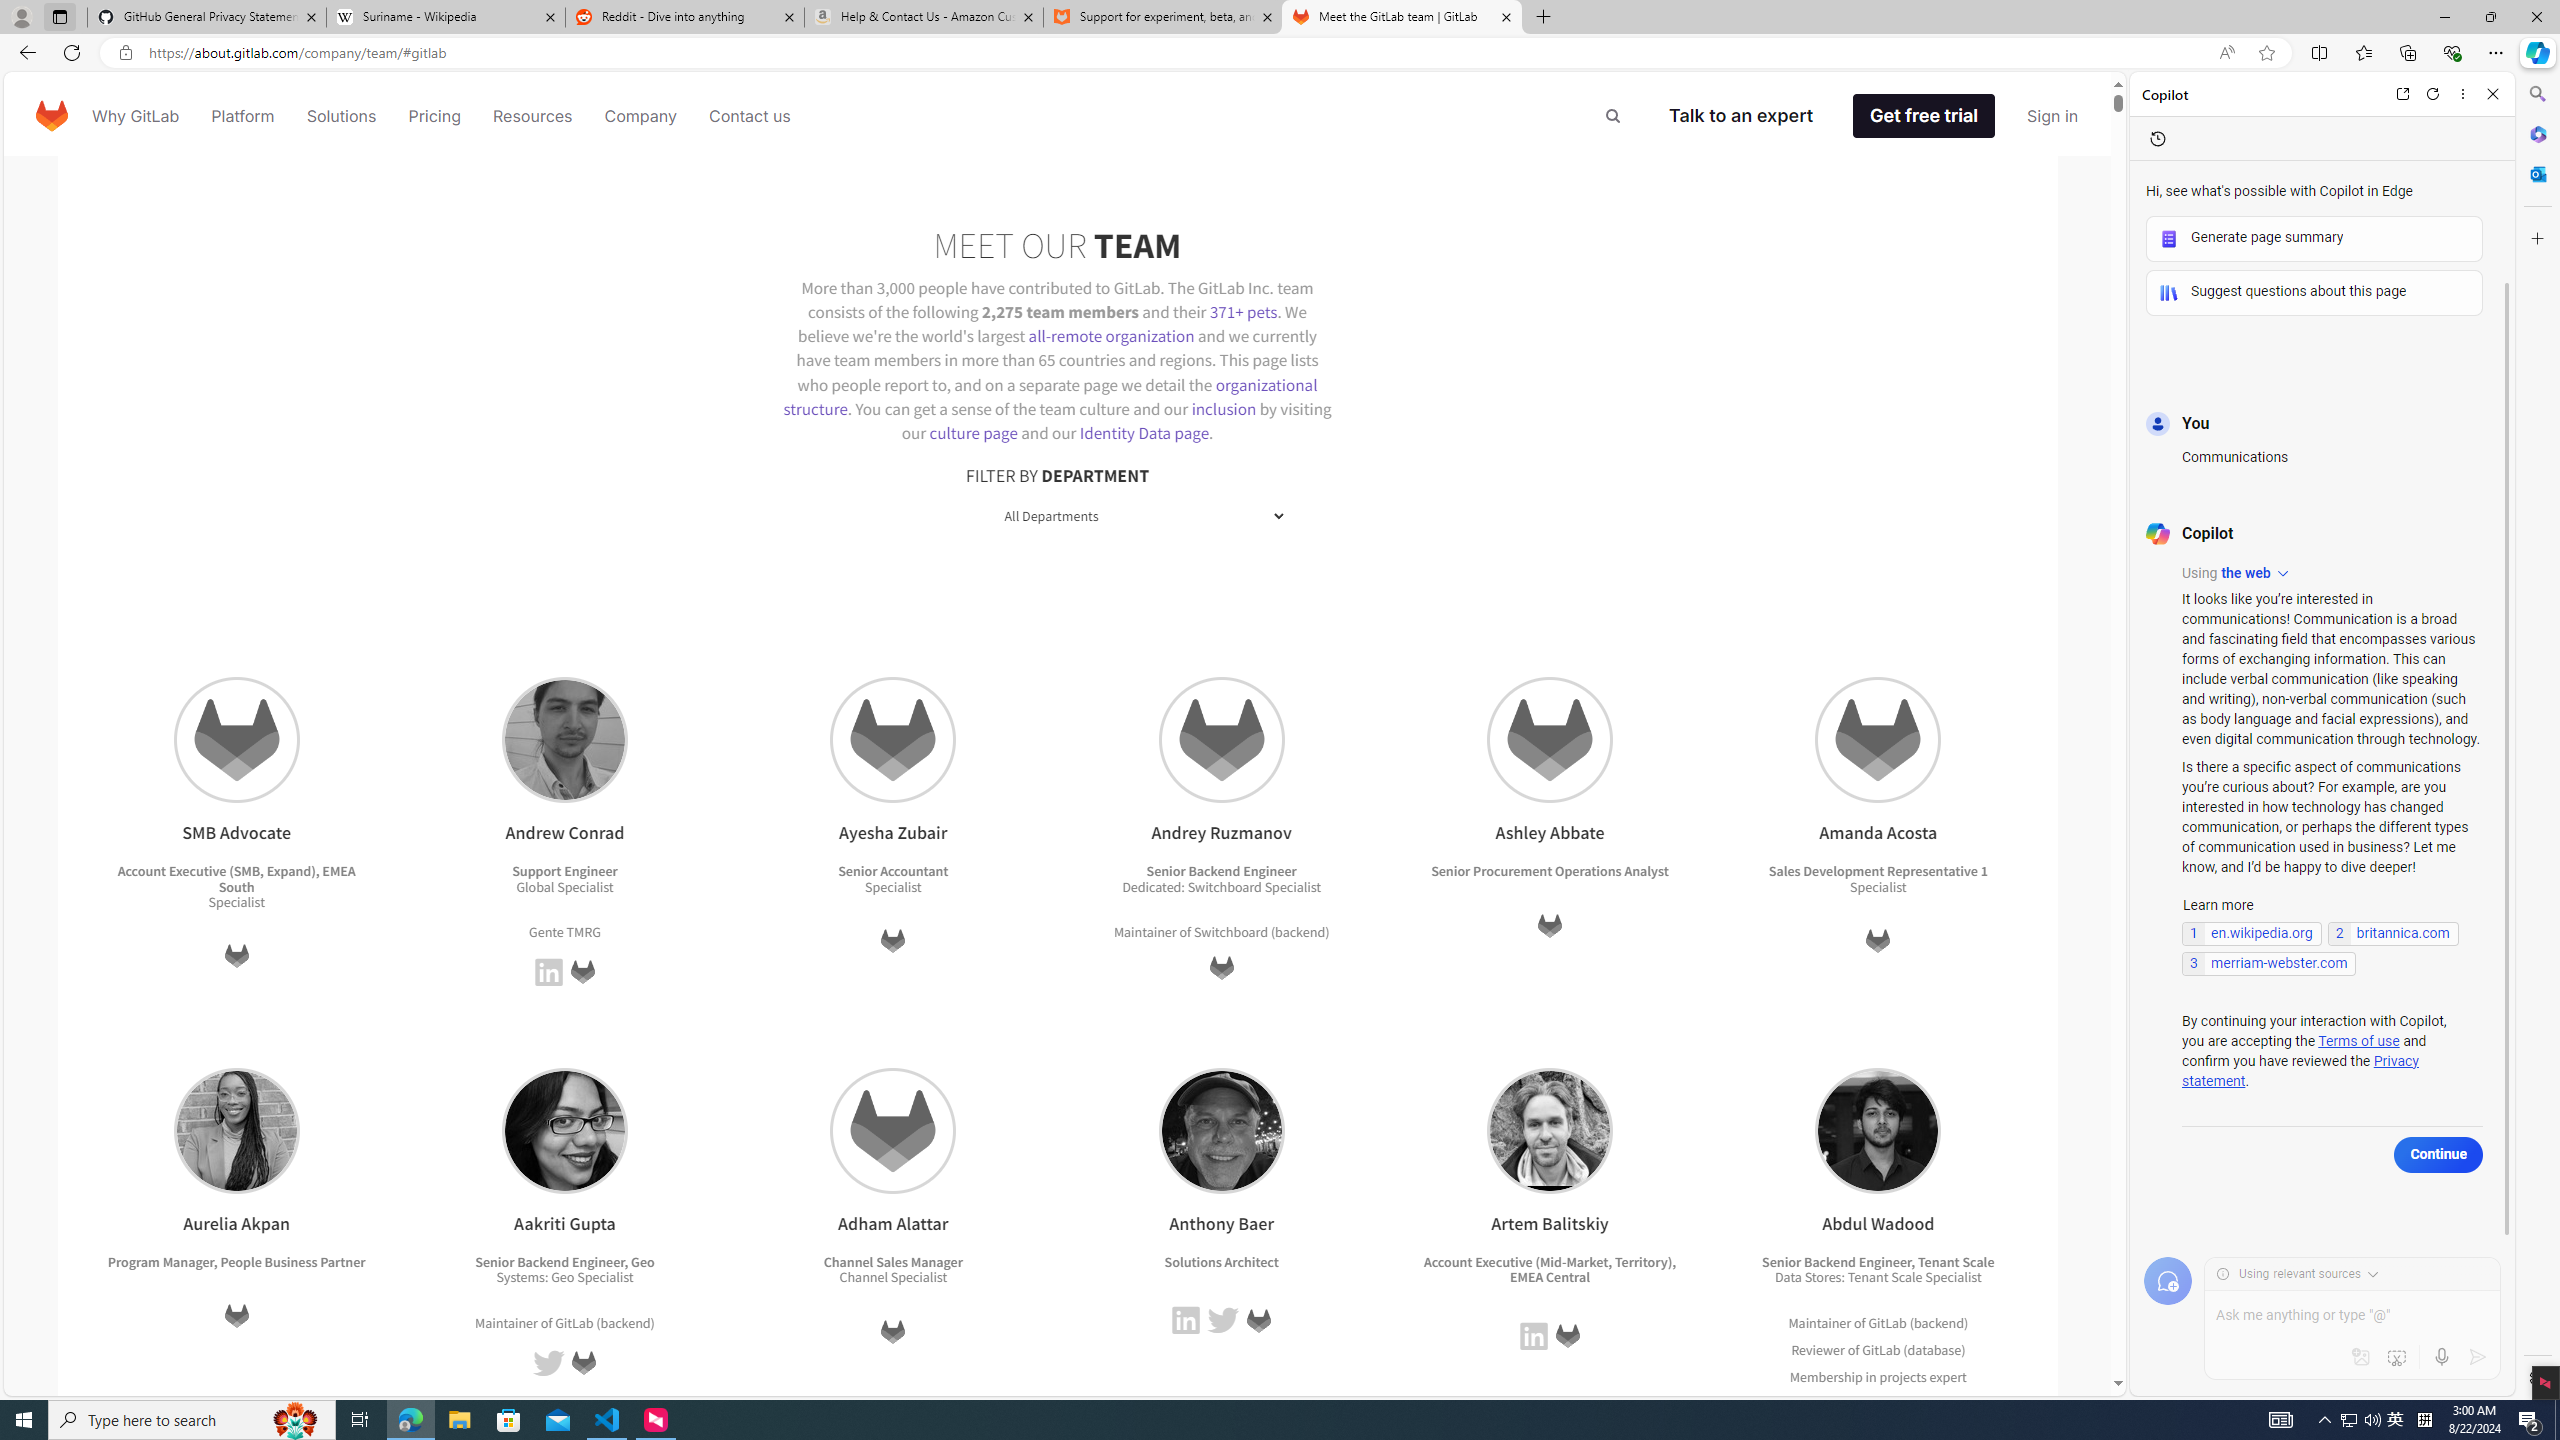 The width and height of the screenshot is (2560, 1440). What do you see at coordinates (1058, 114) in the screenshot?
I see `AutomationID: navigation` at bounding box center [1058, 114].